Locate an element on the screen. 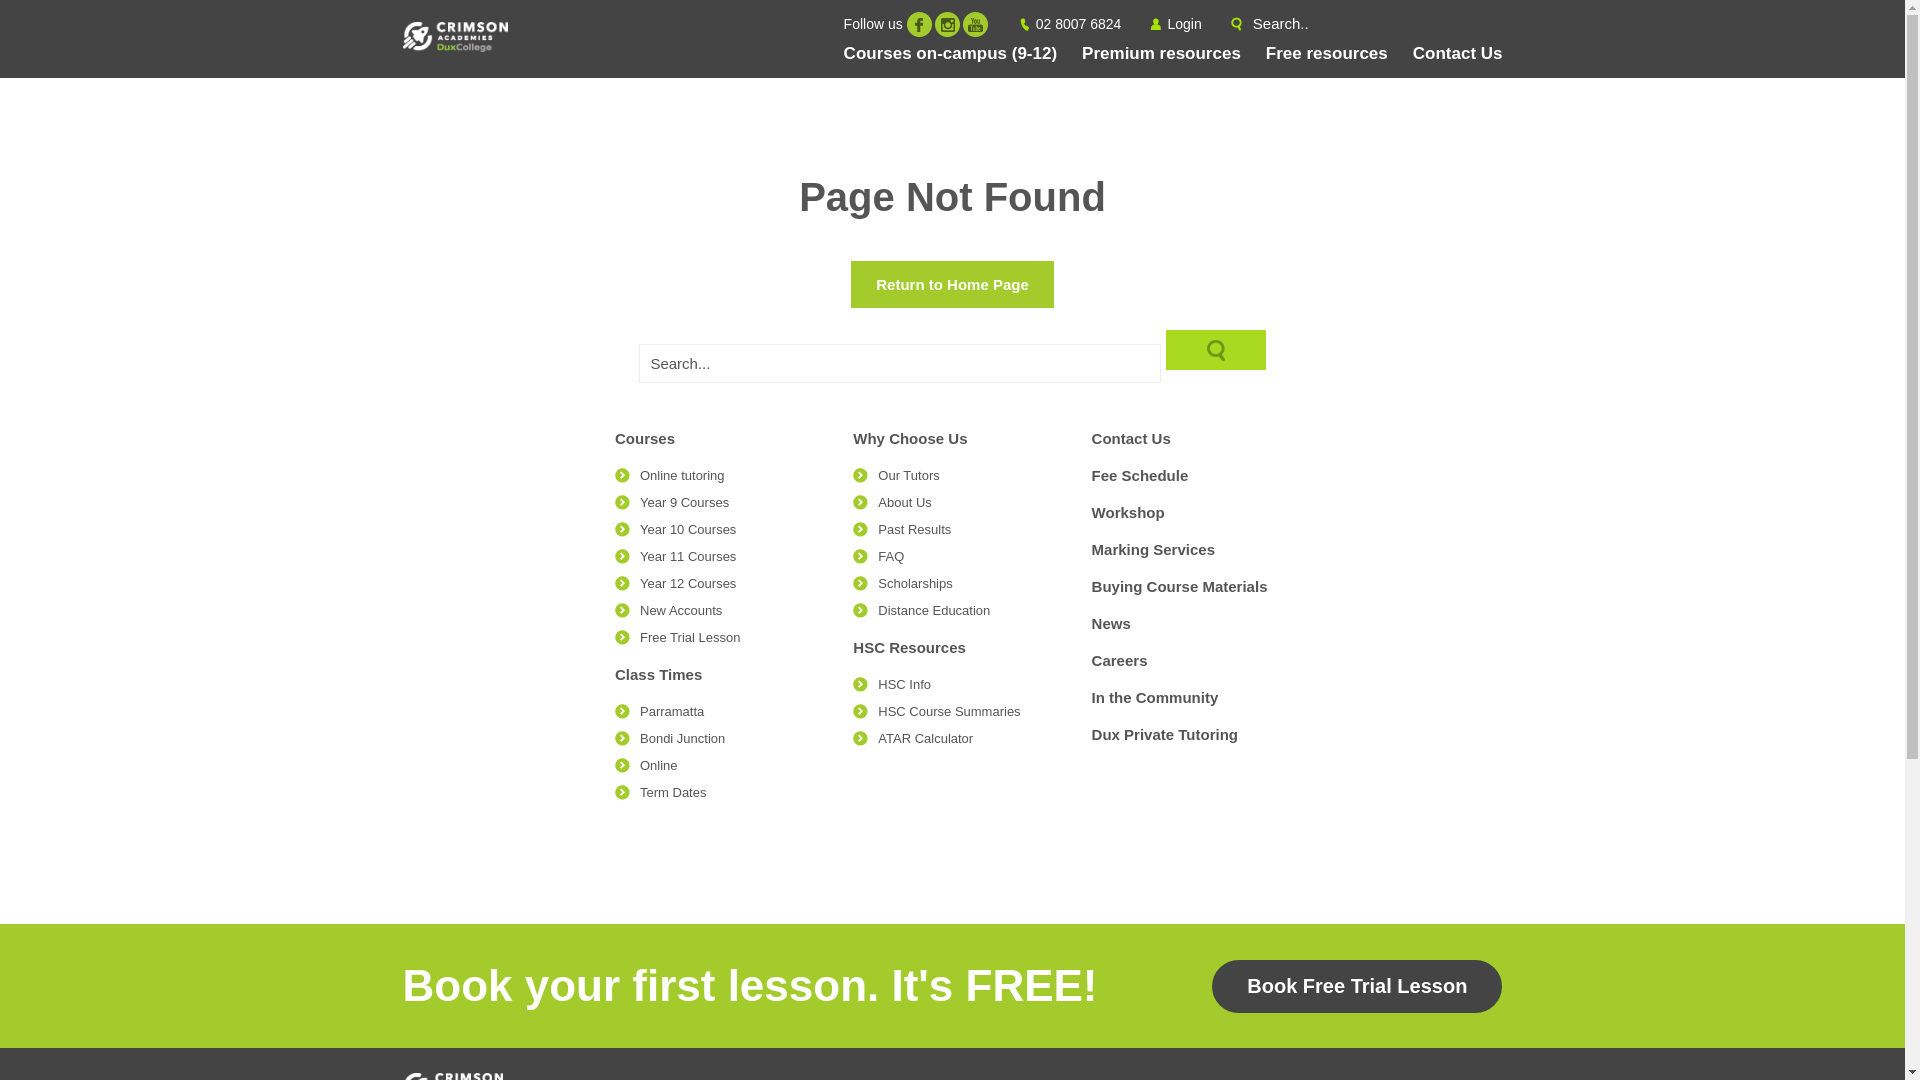 This screenshot has width=1920, height=1080. Courses is located at coordinates (645, 438).